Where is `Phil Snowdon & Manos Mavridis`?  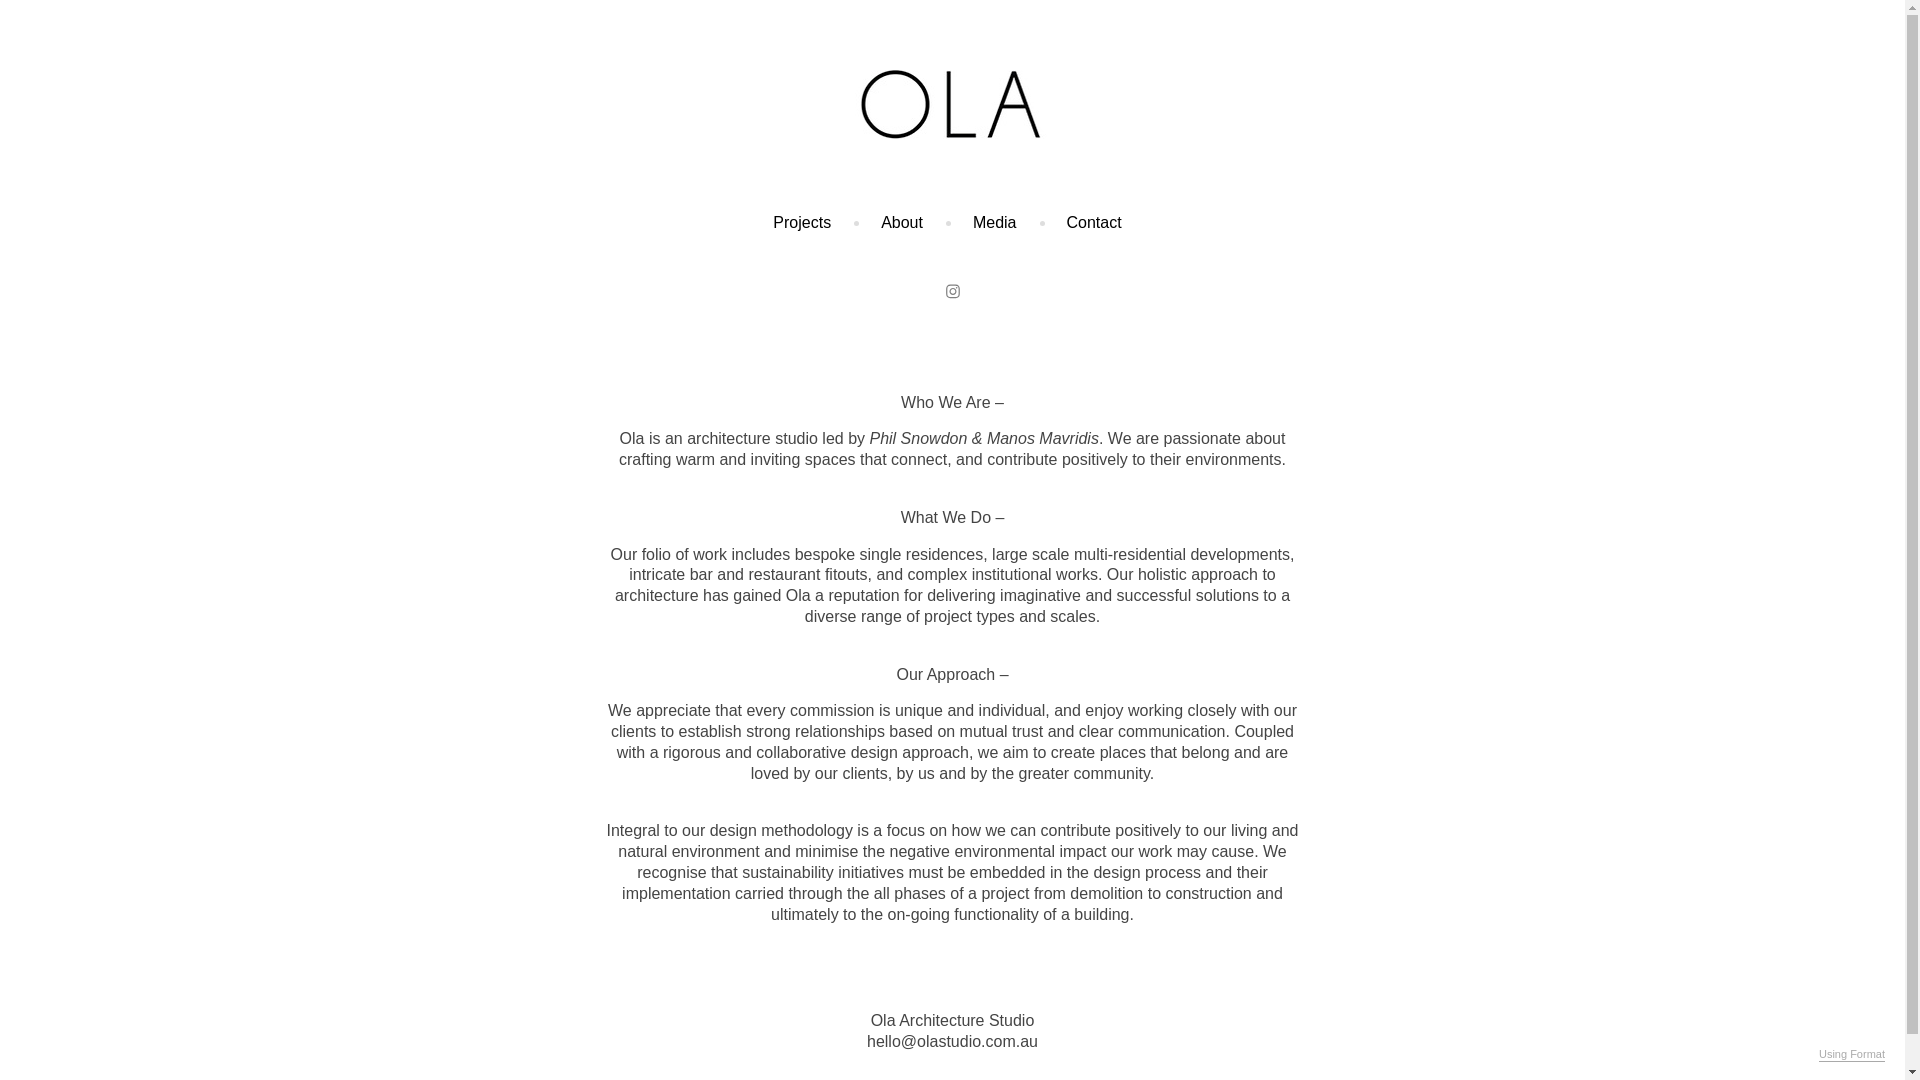
Phil Snowdon & Manos Mavridis is located at coordinates (984, 438).